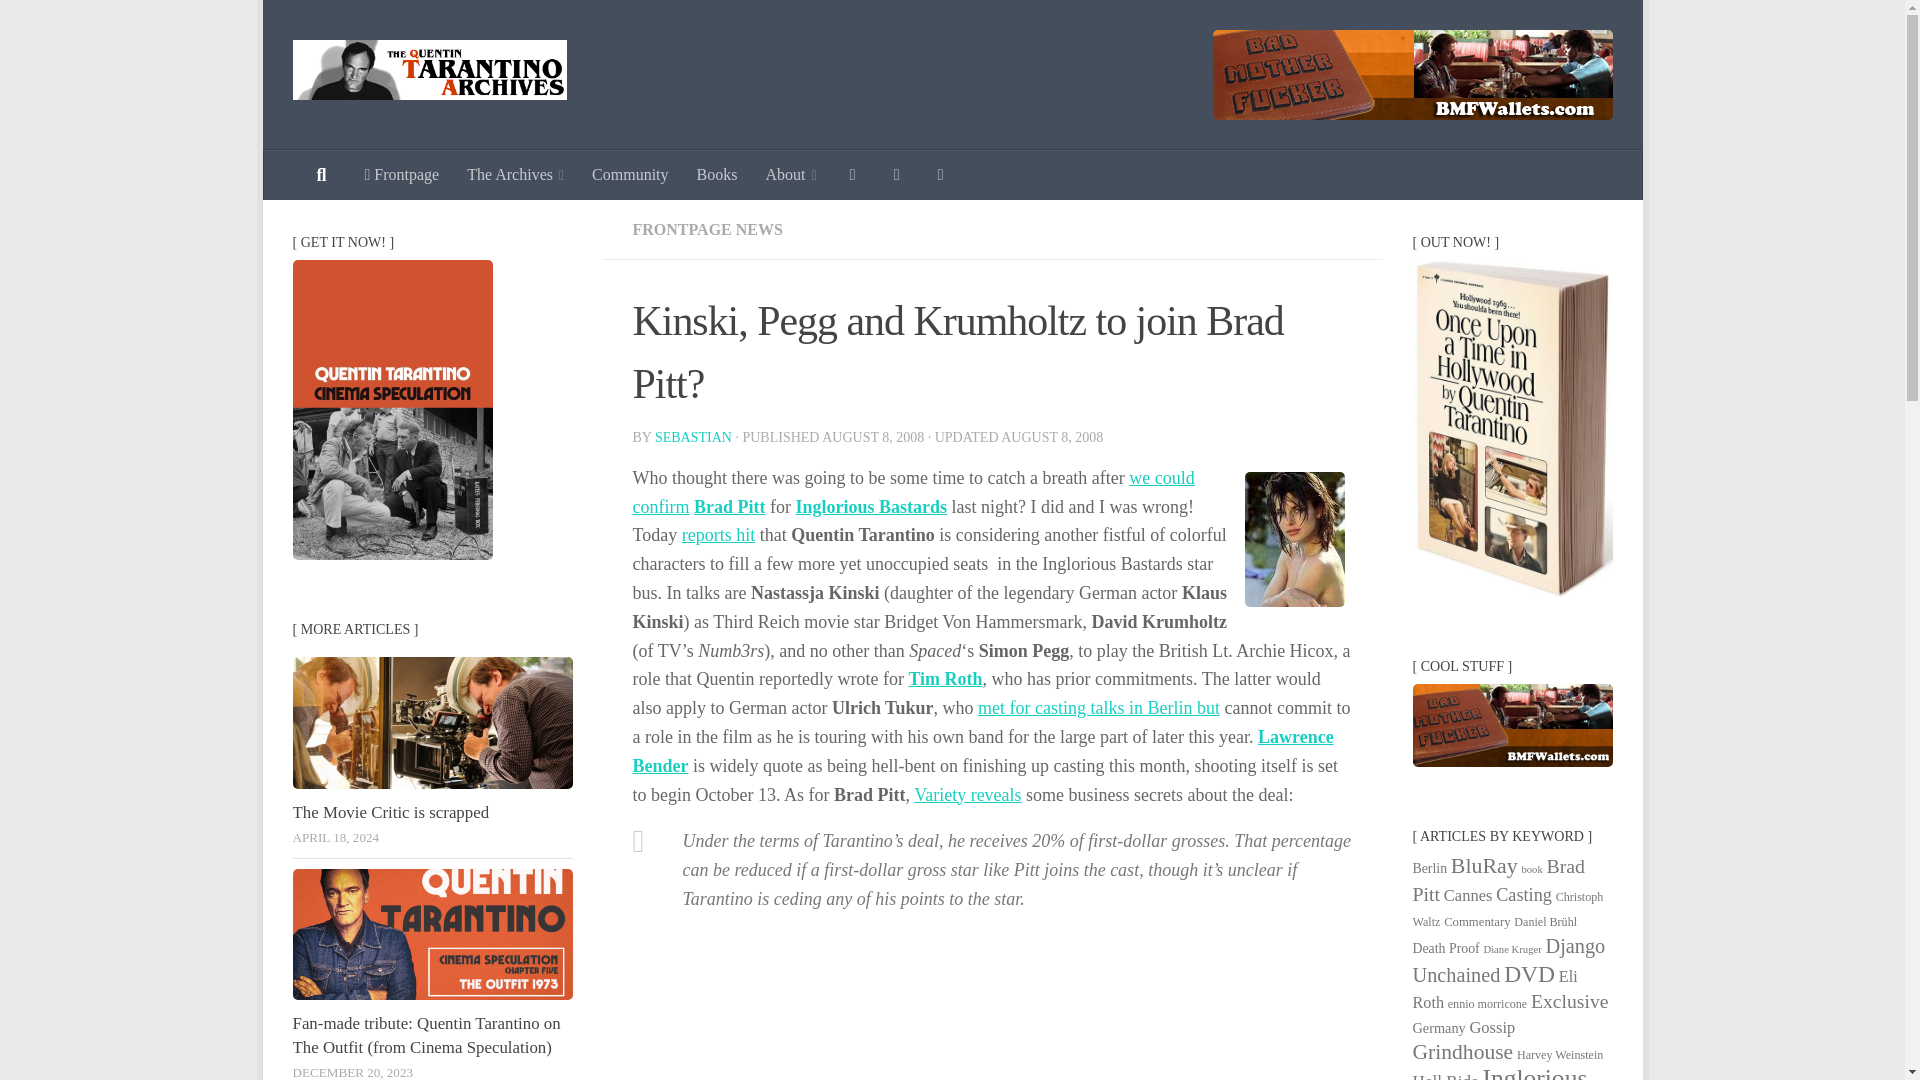  I want to click on Brad Pitt, so click(730, 506).